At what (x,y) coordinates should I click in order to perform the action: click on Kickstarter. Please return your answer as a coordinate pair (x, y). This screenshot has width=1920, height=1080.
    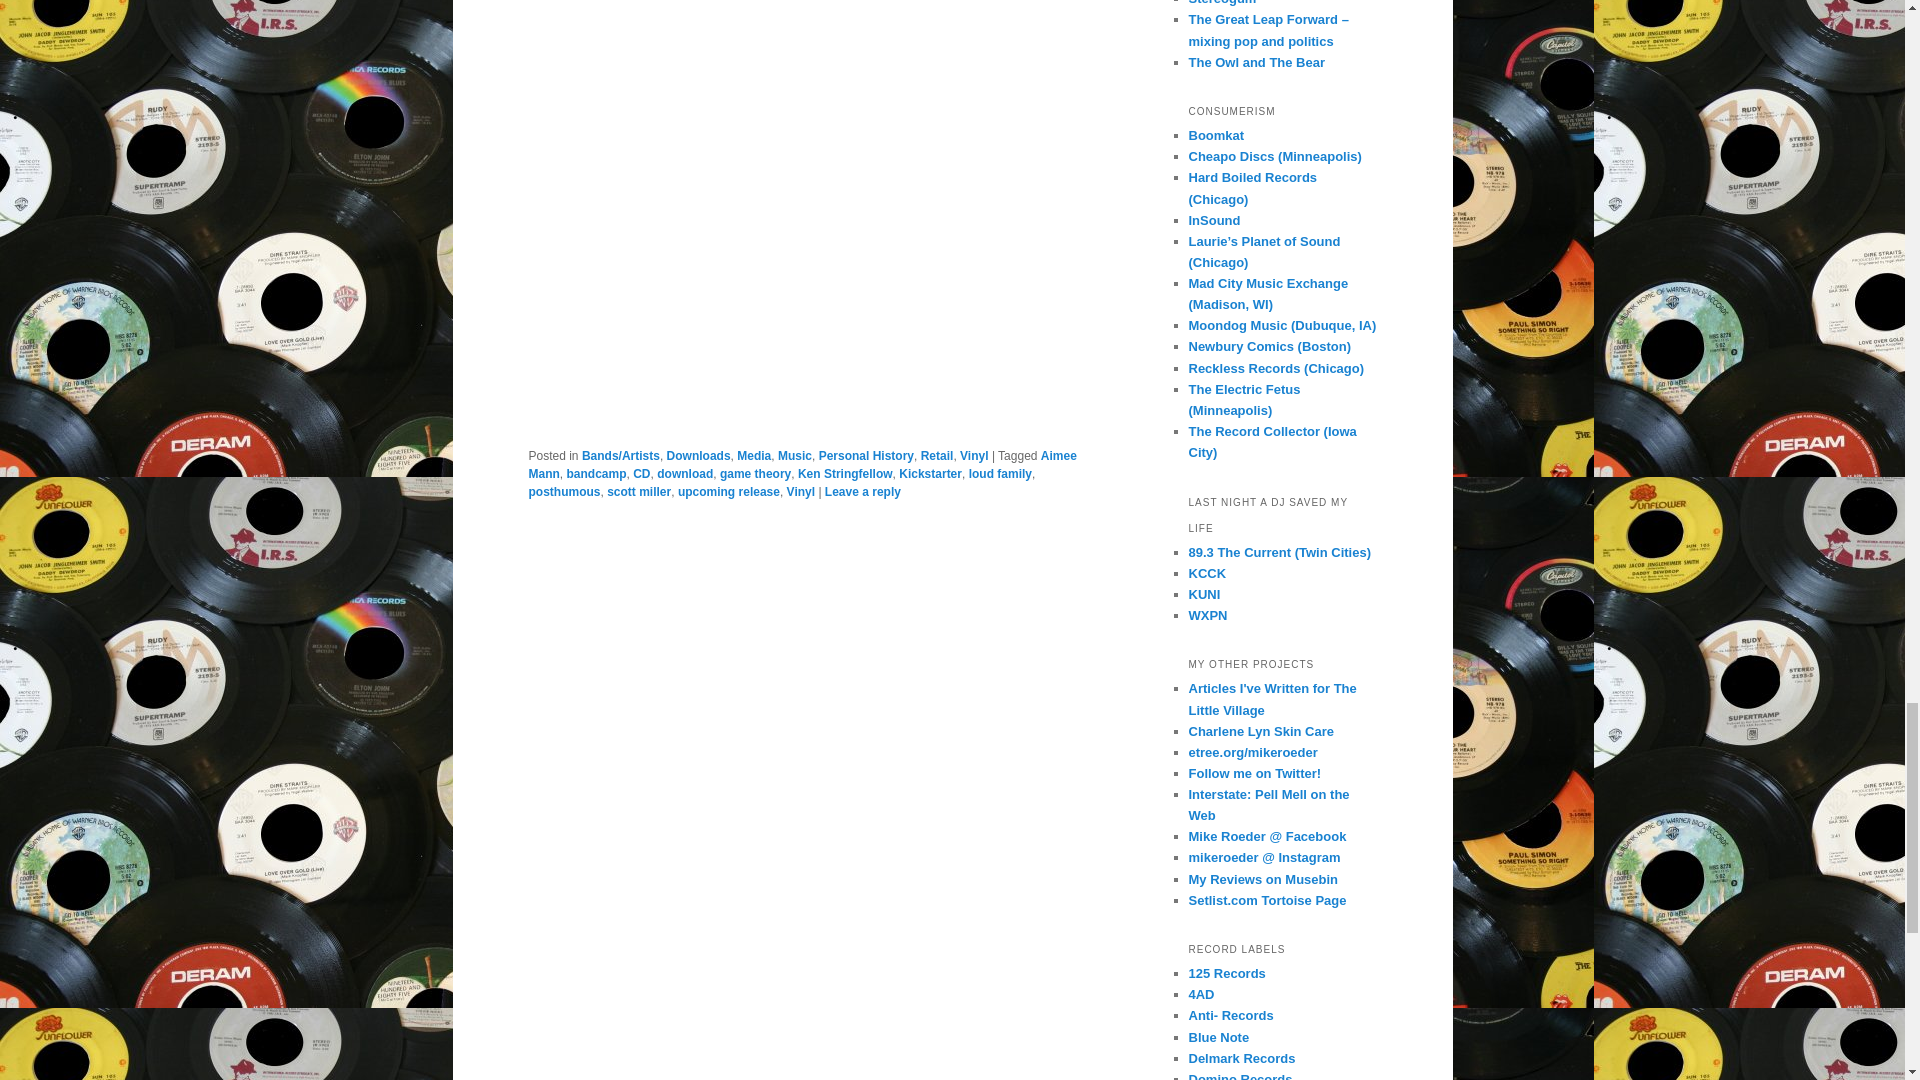
    Looking at the image, I should click on (930, 473).